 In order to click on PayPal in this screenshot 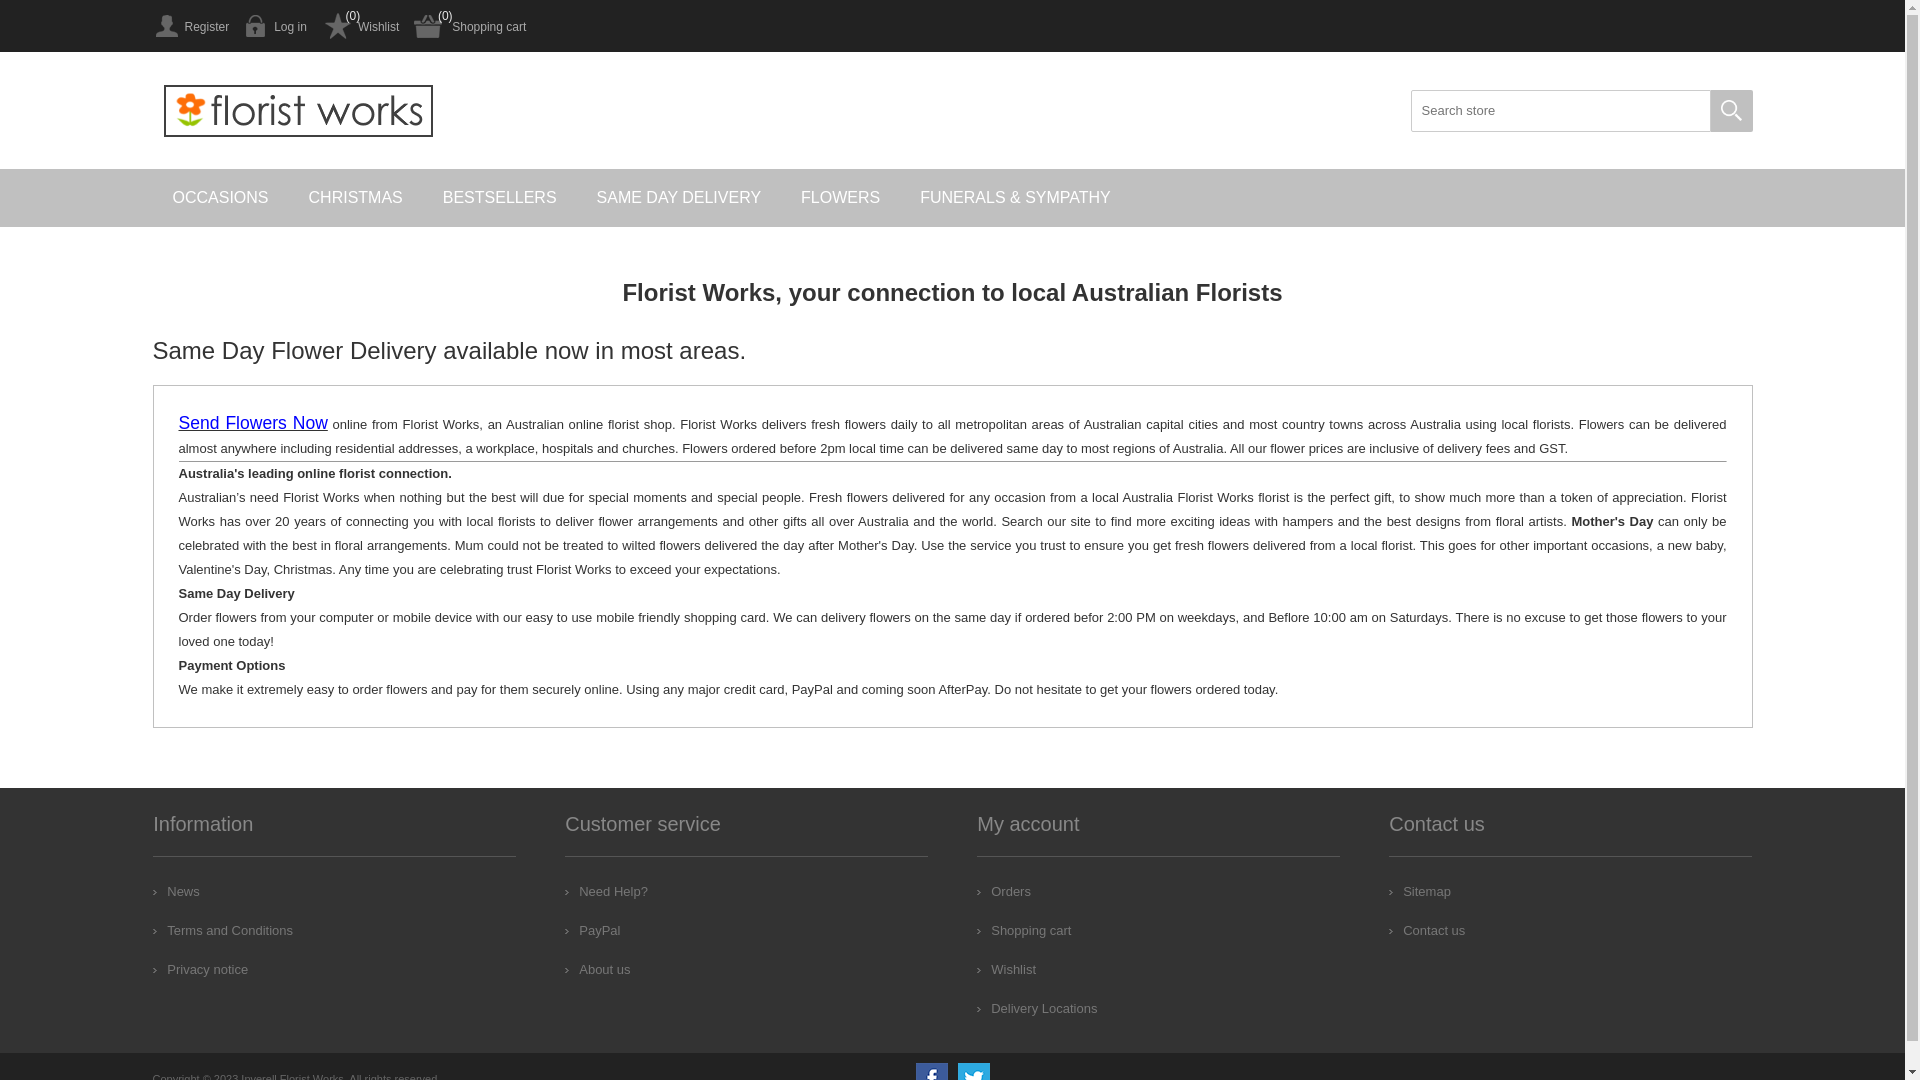, I will do `click(592, 930)`.